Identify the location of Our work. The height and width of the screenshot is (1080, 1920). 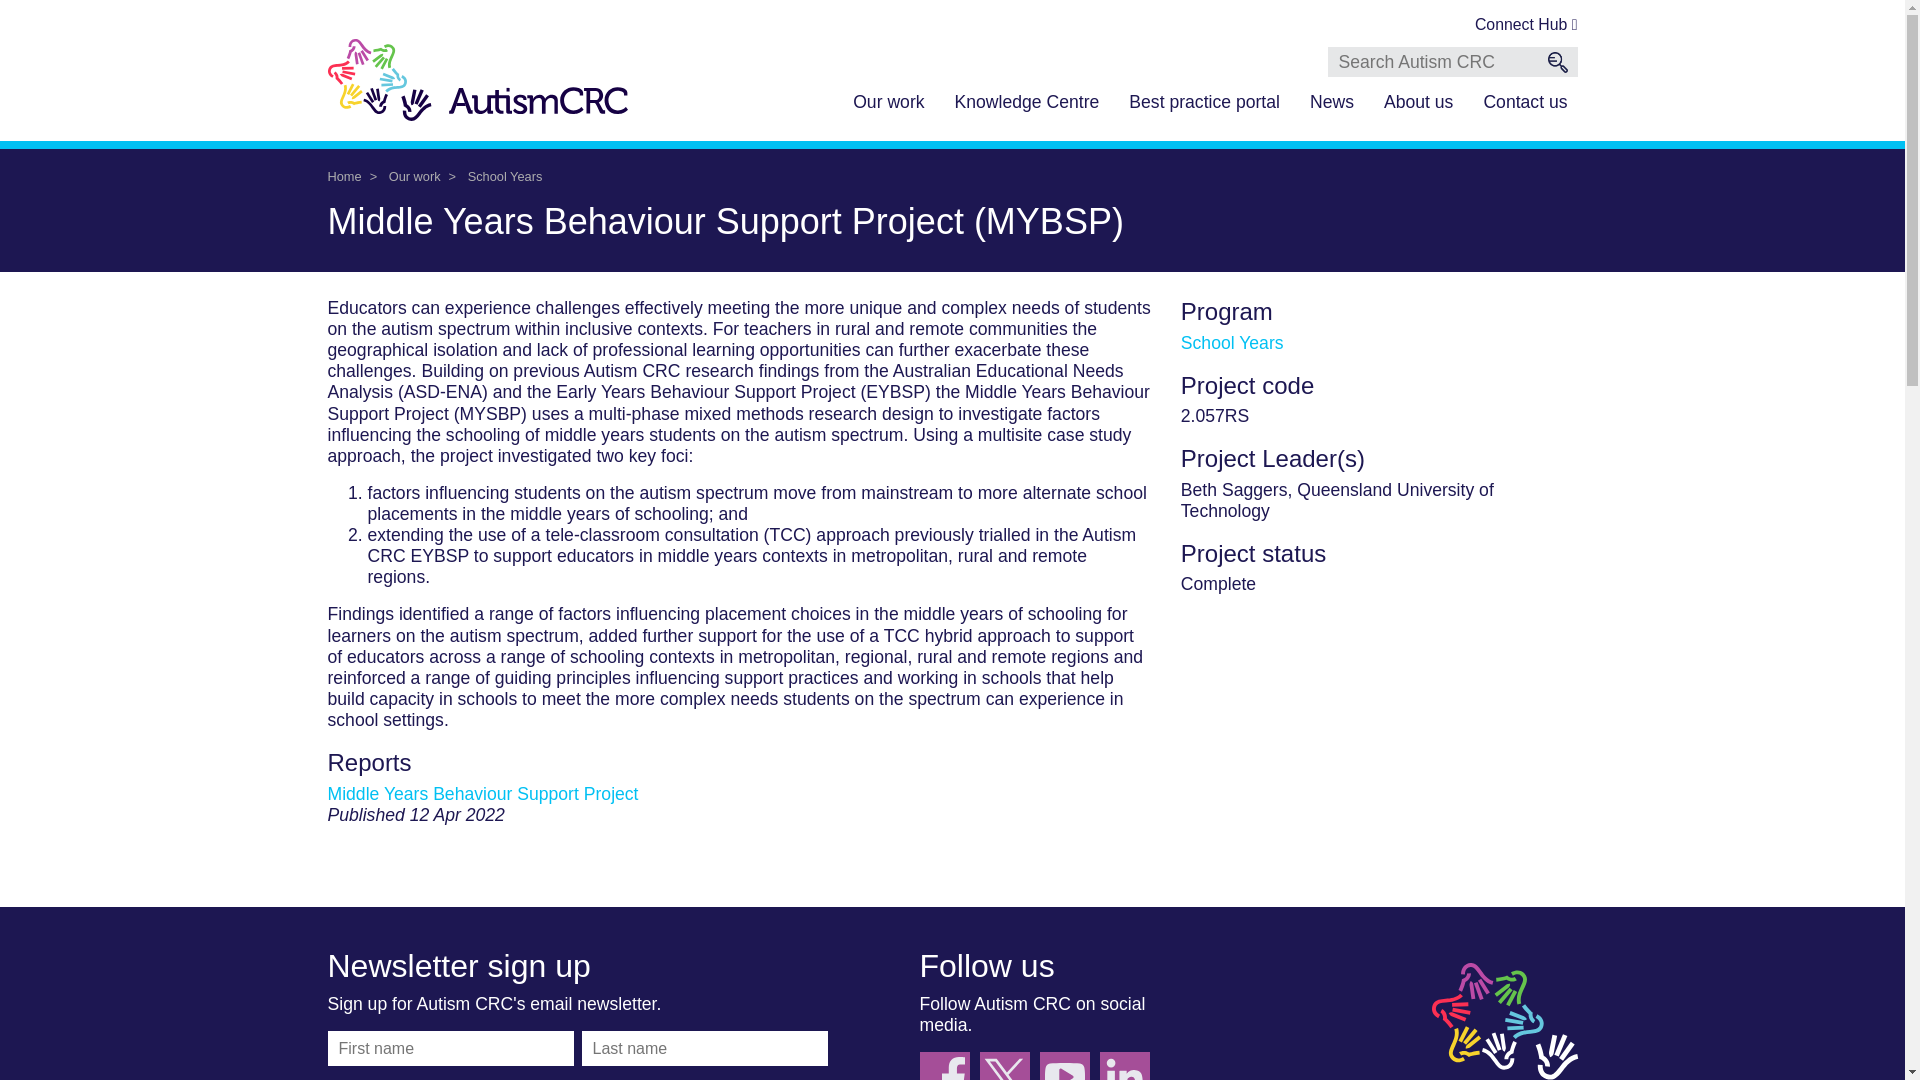
(888, 104).